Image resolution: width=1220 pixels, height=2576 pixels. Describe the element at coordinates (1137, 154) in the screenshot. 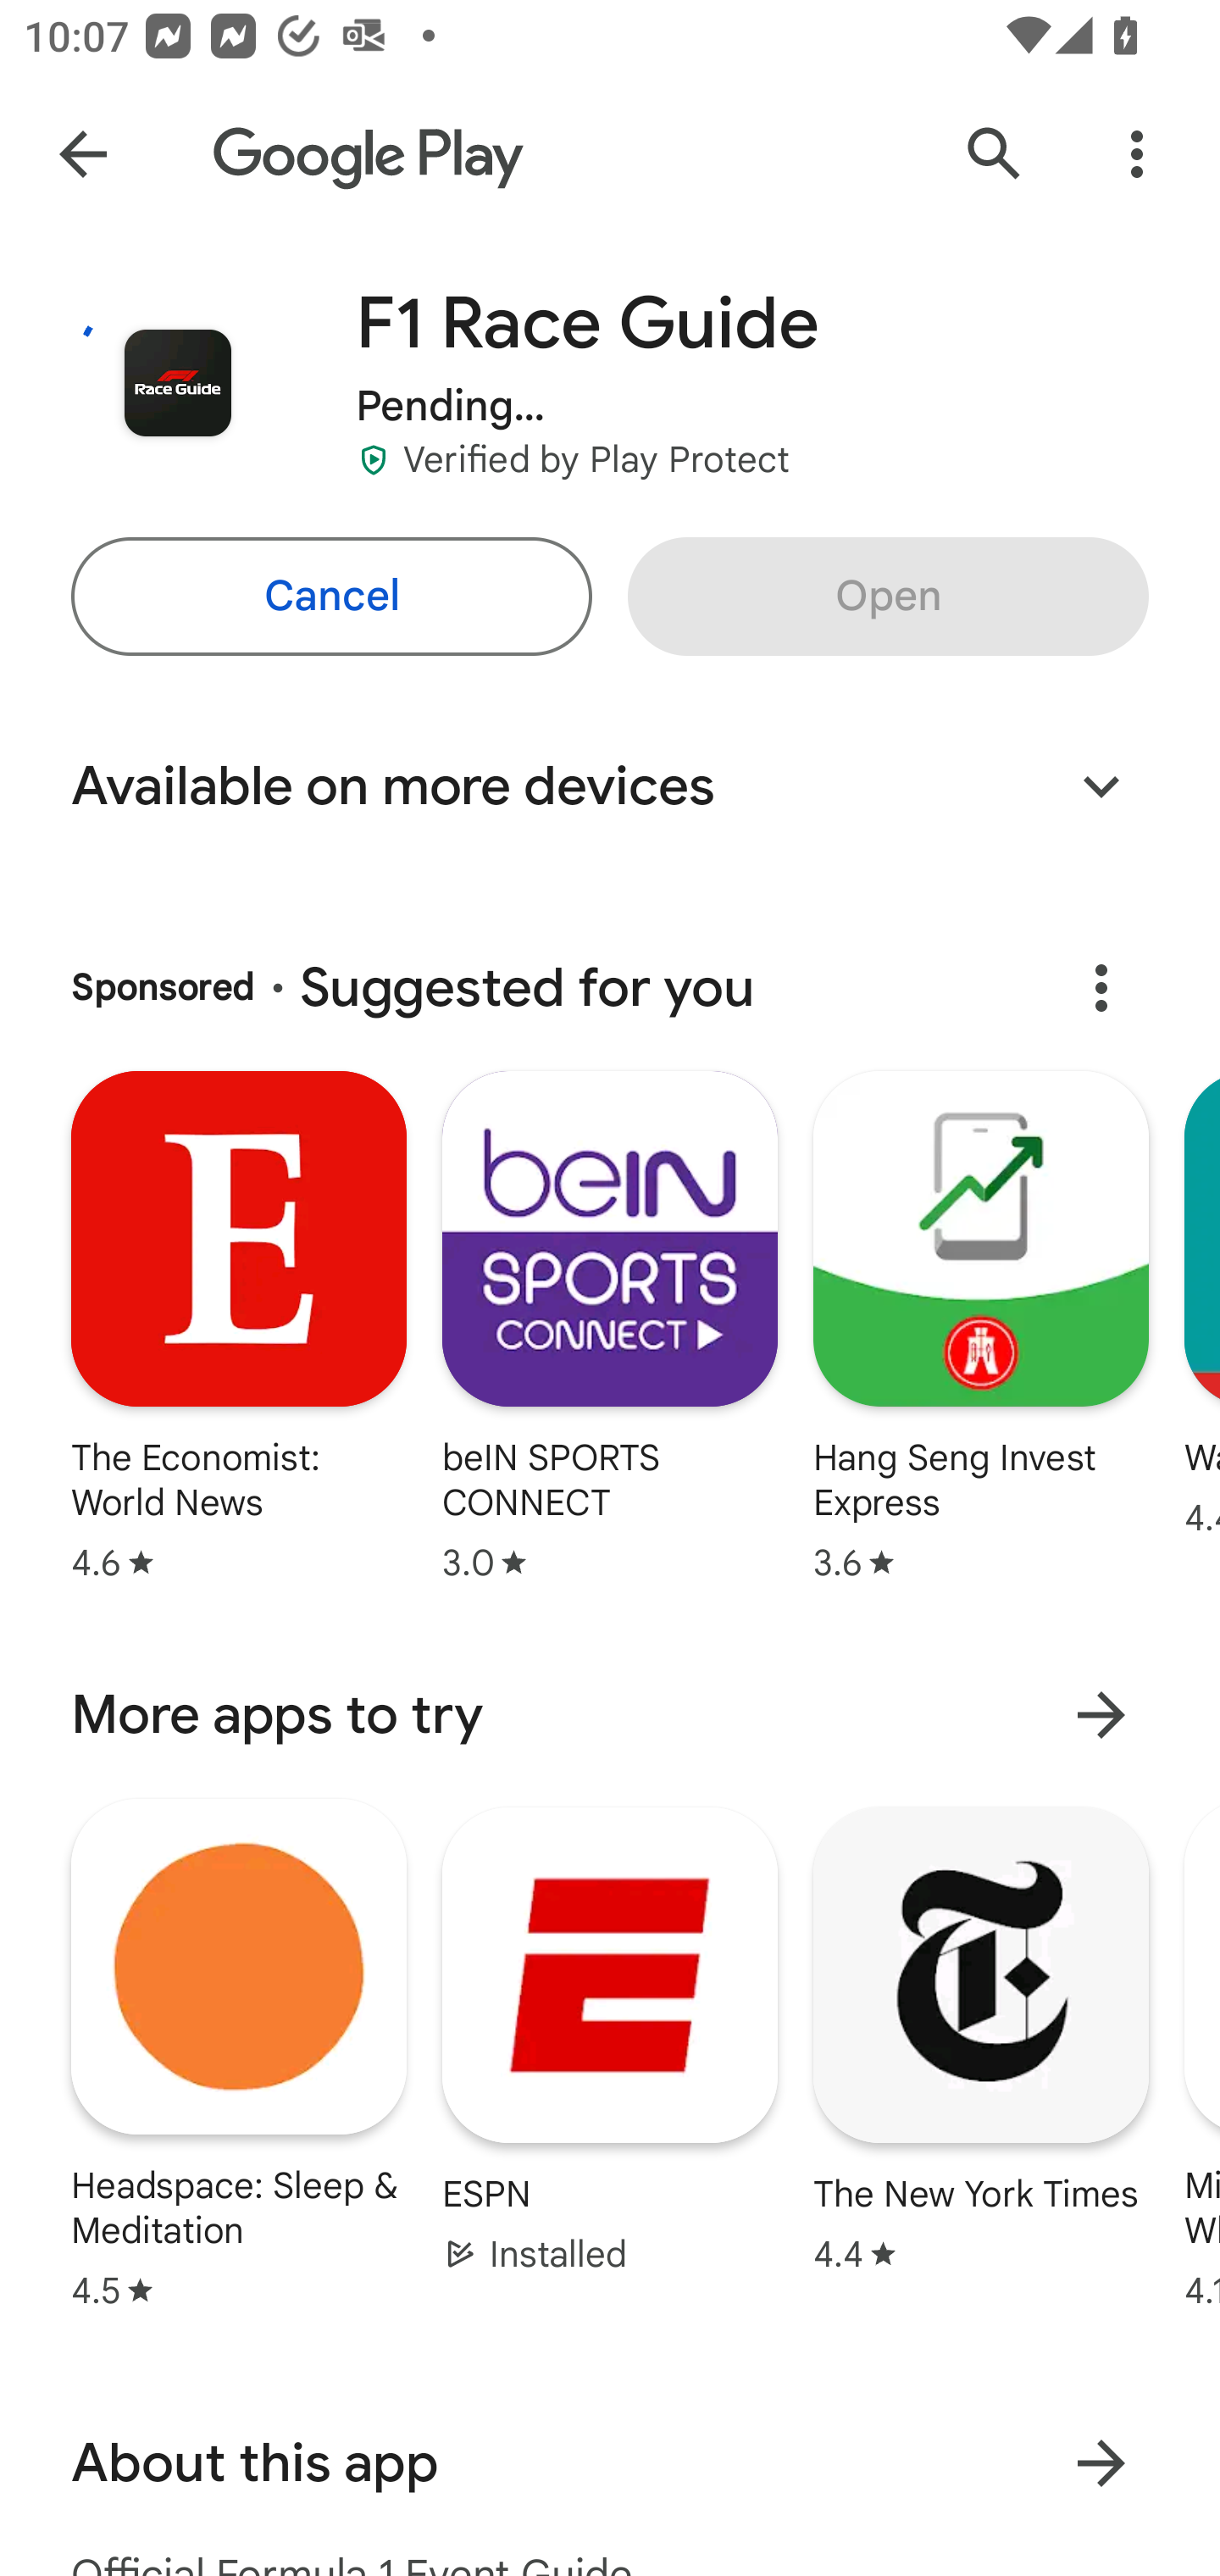

I see `More Options` at that location.